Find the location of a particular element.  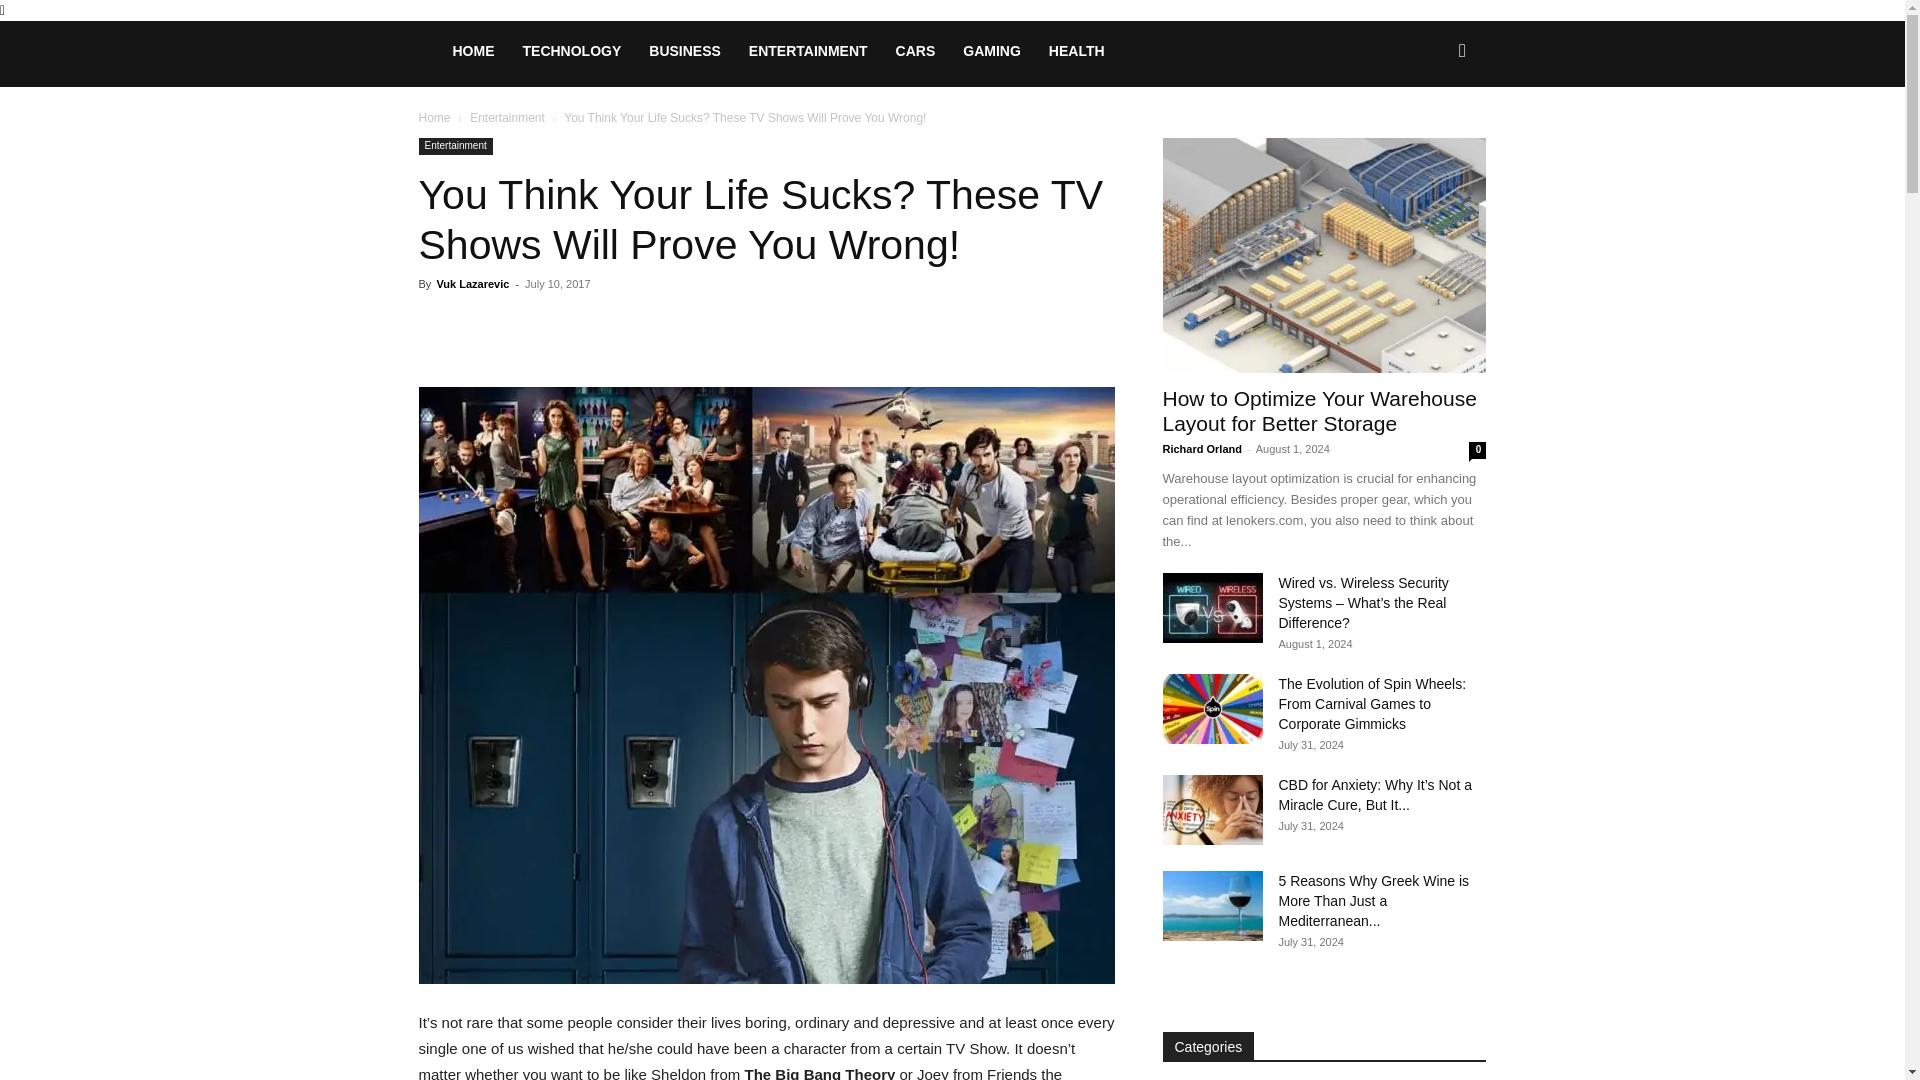

GAMING is located at coordinates (991, 50).